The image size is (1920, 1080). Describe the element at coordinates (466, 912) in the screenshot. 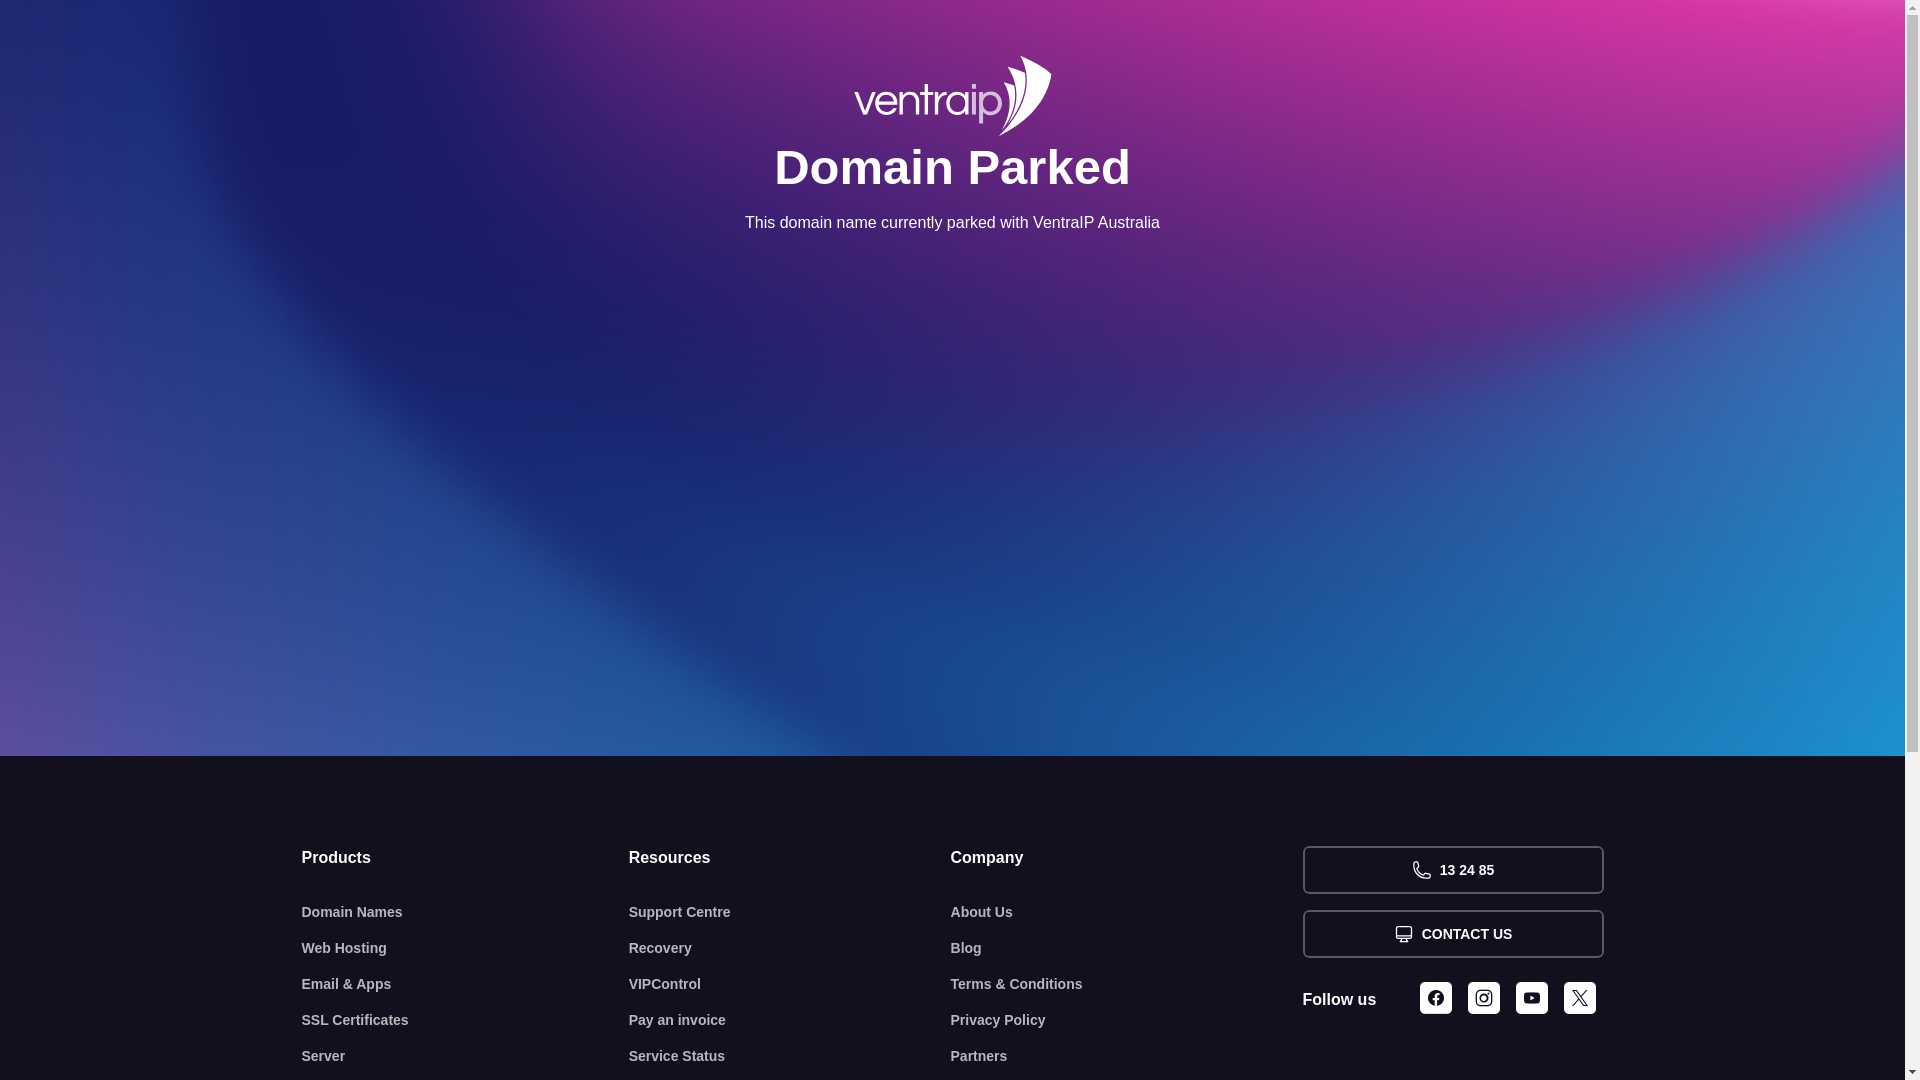

I see `Domain Names` at that location.